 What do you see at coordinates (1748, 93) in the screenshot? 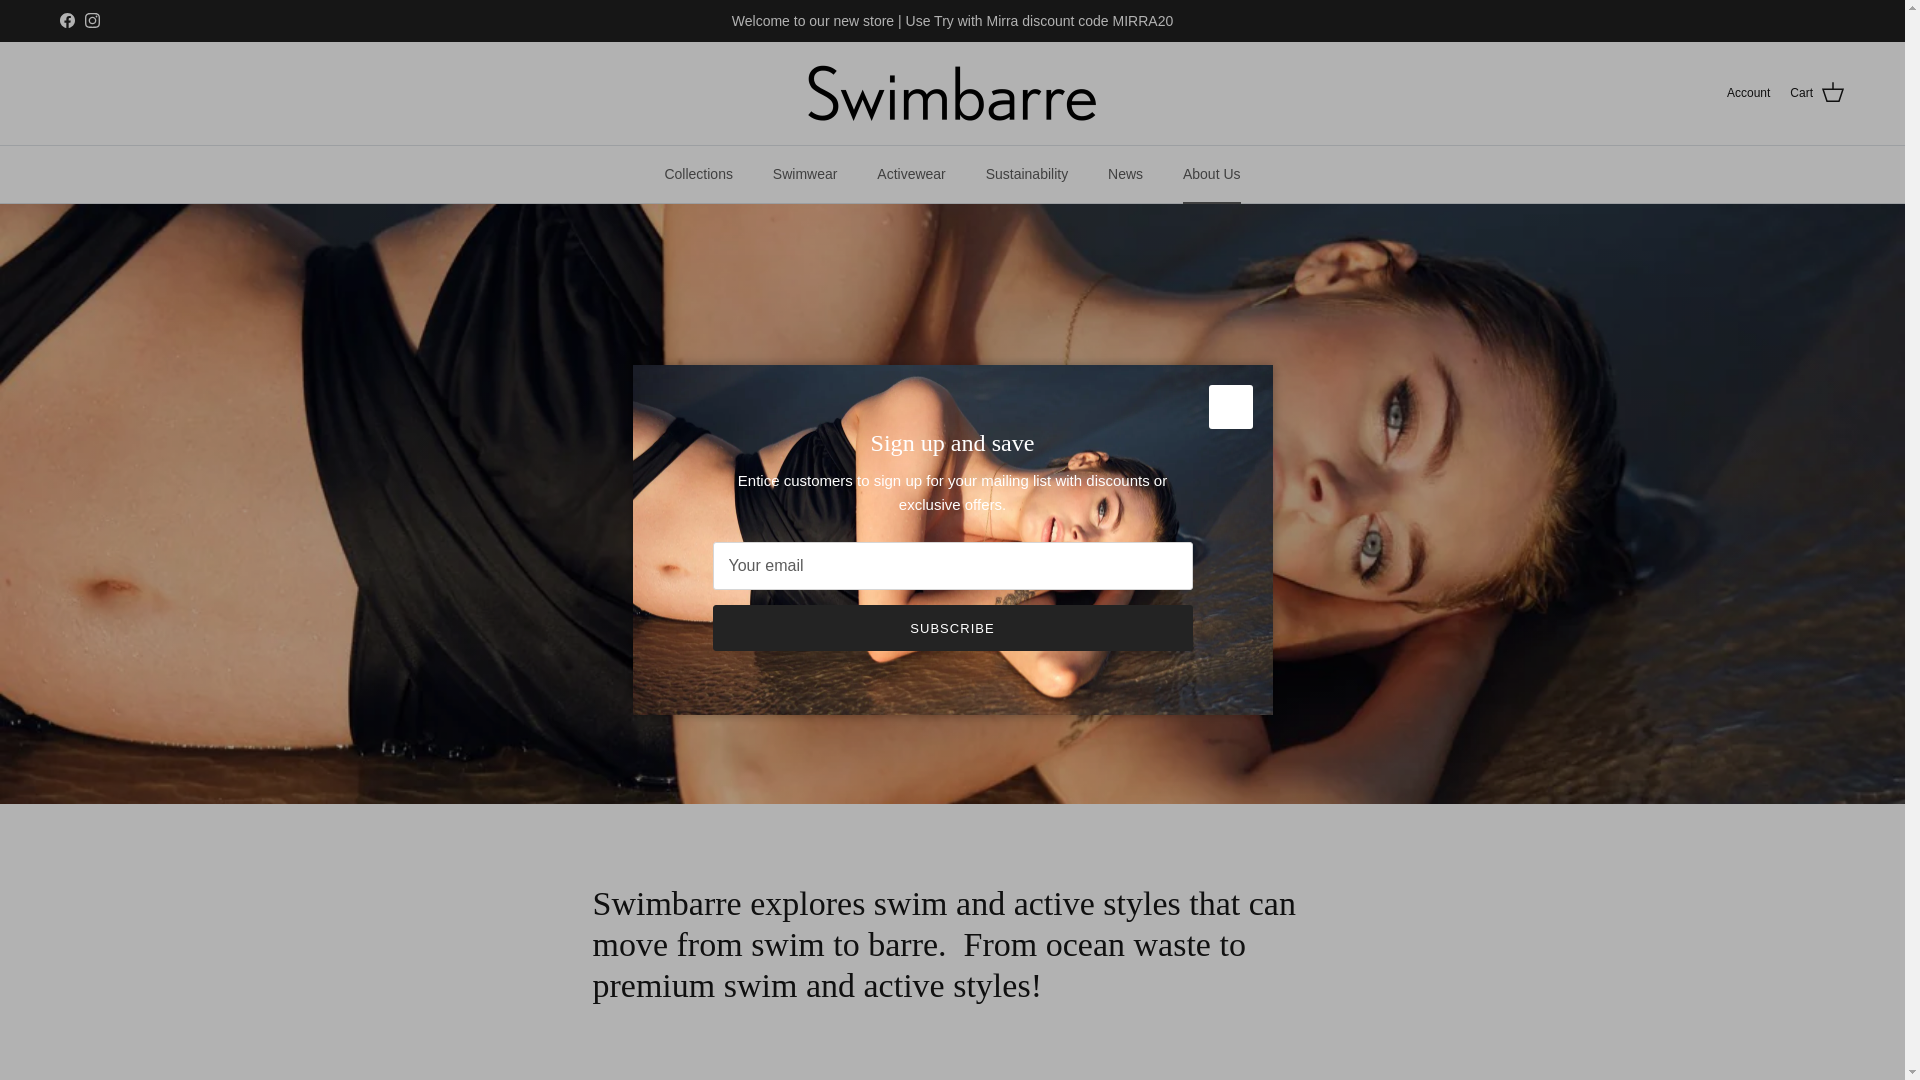
I see `Account` at bounding box center [1748, 93].